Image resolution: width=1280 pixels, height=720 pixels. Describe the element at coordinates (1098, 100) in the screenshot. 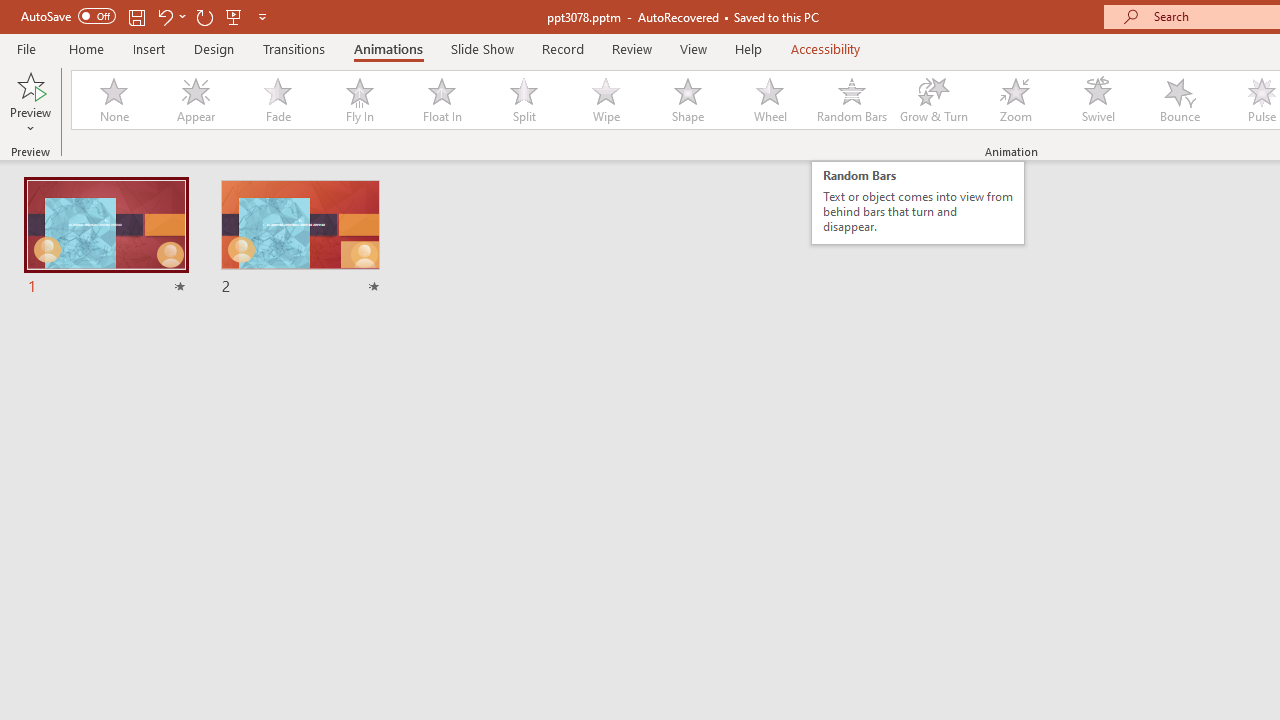

I see `Swivel` at that location.